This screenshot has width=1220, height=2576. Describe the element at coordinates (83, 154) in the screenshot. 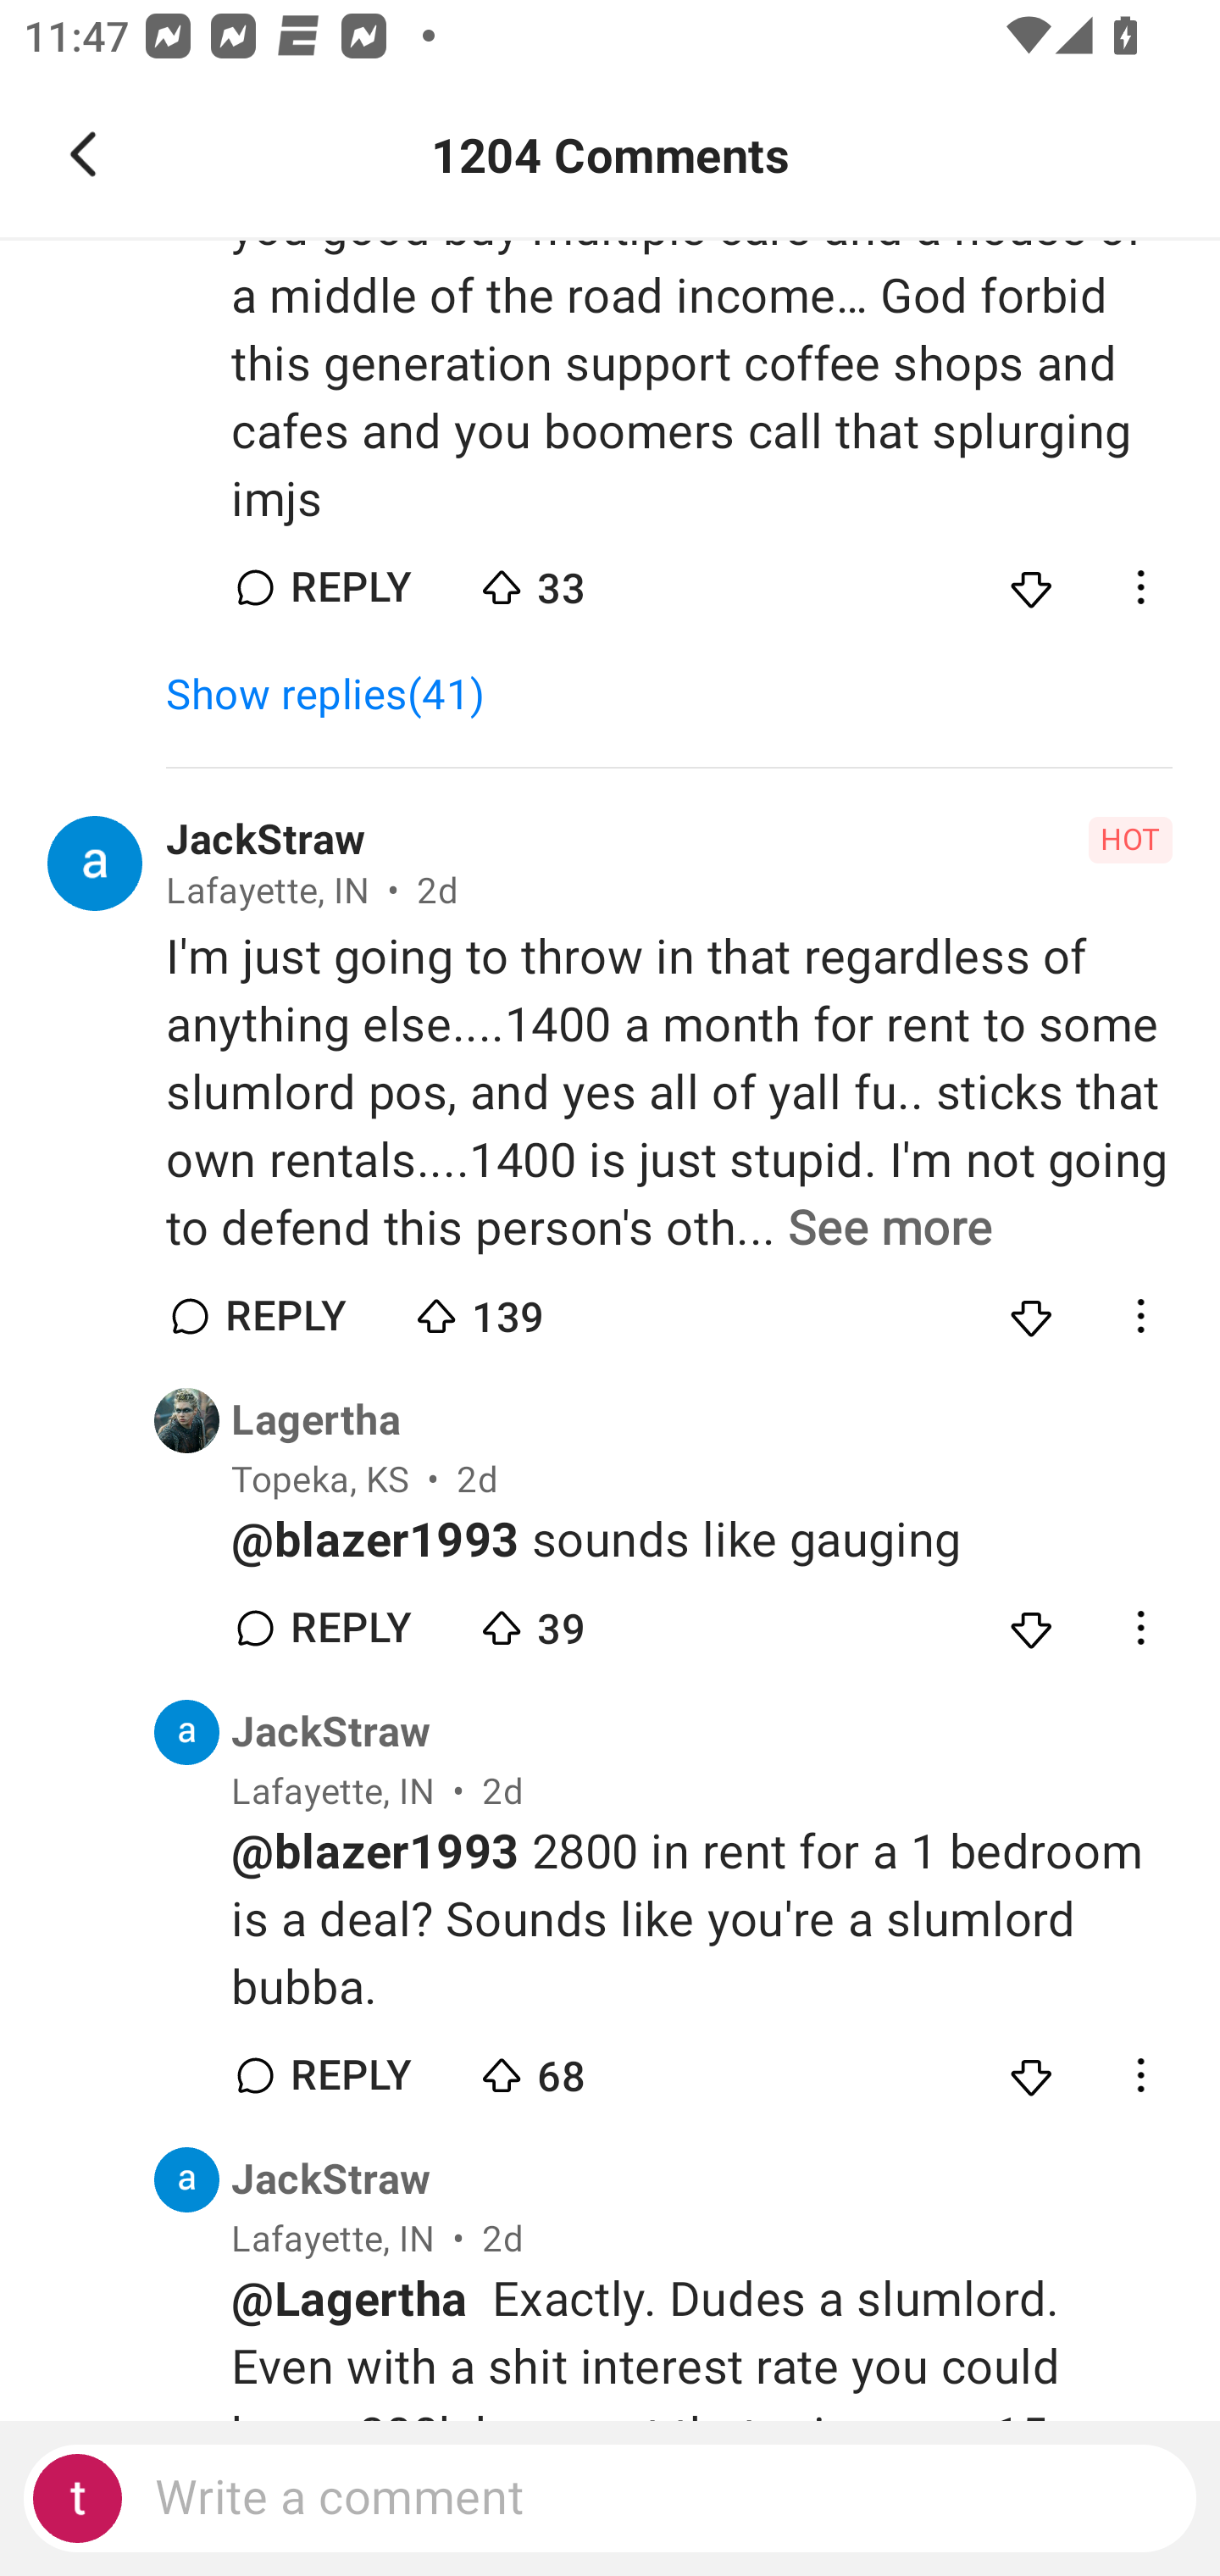

I see `Navigate up` at that location.